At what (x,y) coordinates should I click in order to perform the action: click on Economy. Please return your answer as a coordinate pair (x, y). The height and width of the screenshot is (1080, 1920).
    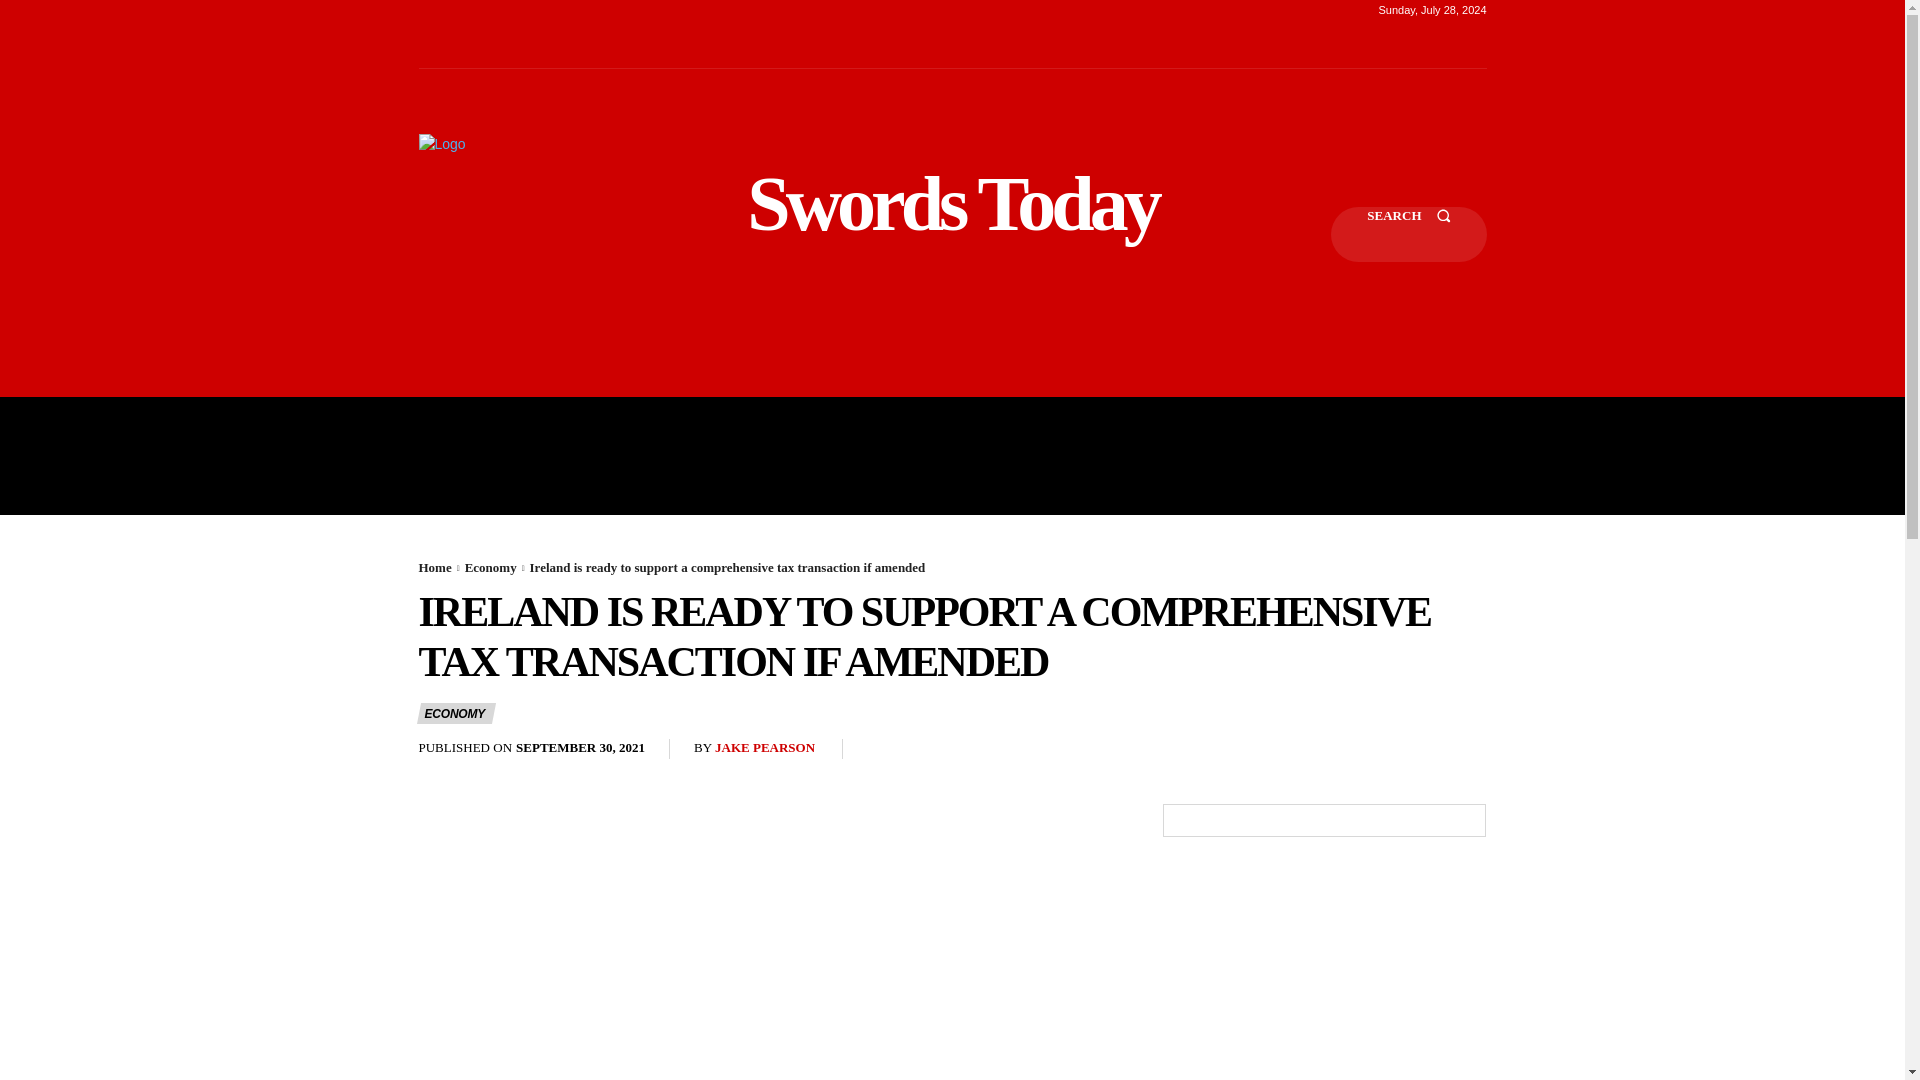
    Looking at the image, I should click on (490, 567).